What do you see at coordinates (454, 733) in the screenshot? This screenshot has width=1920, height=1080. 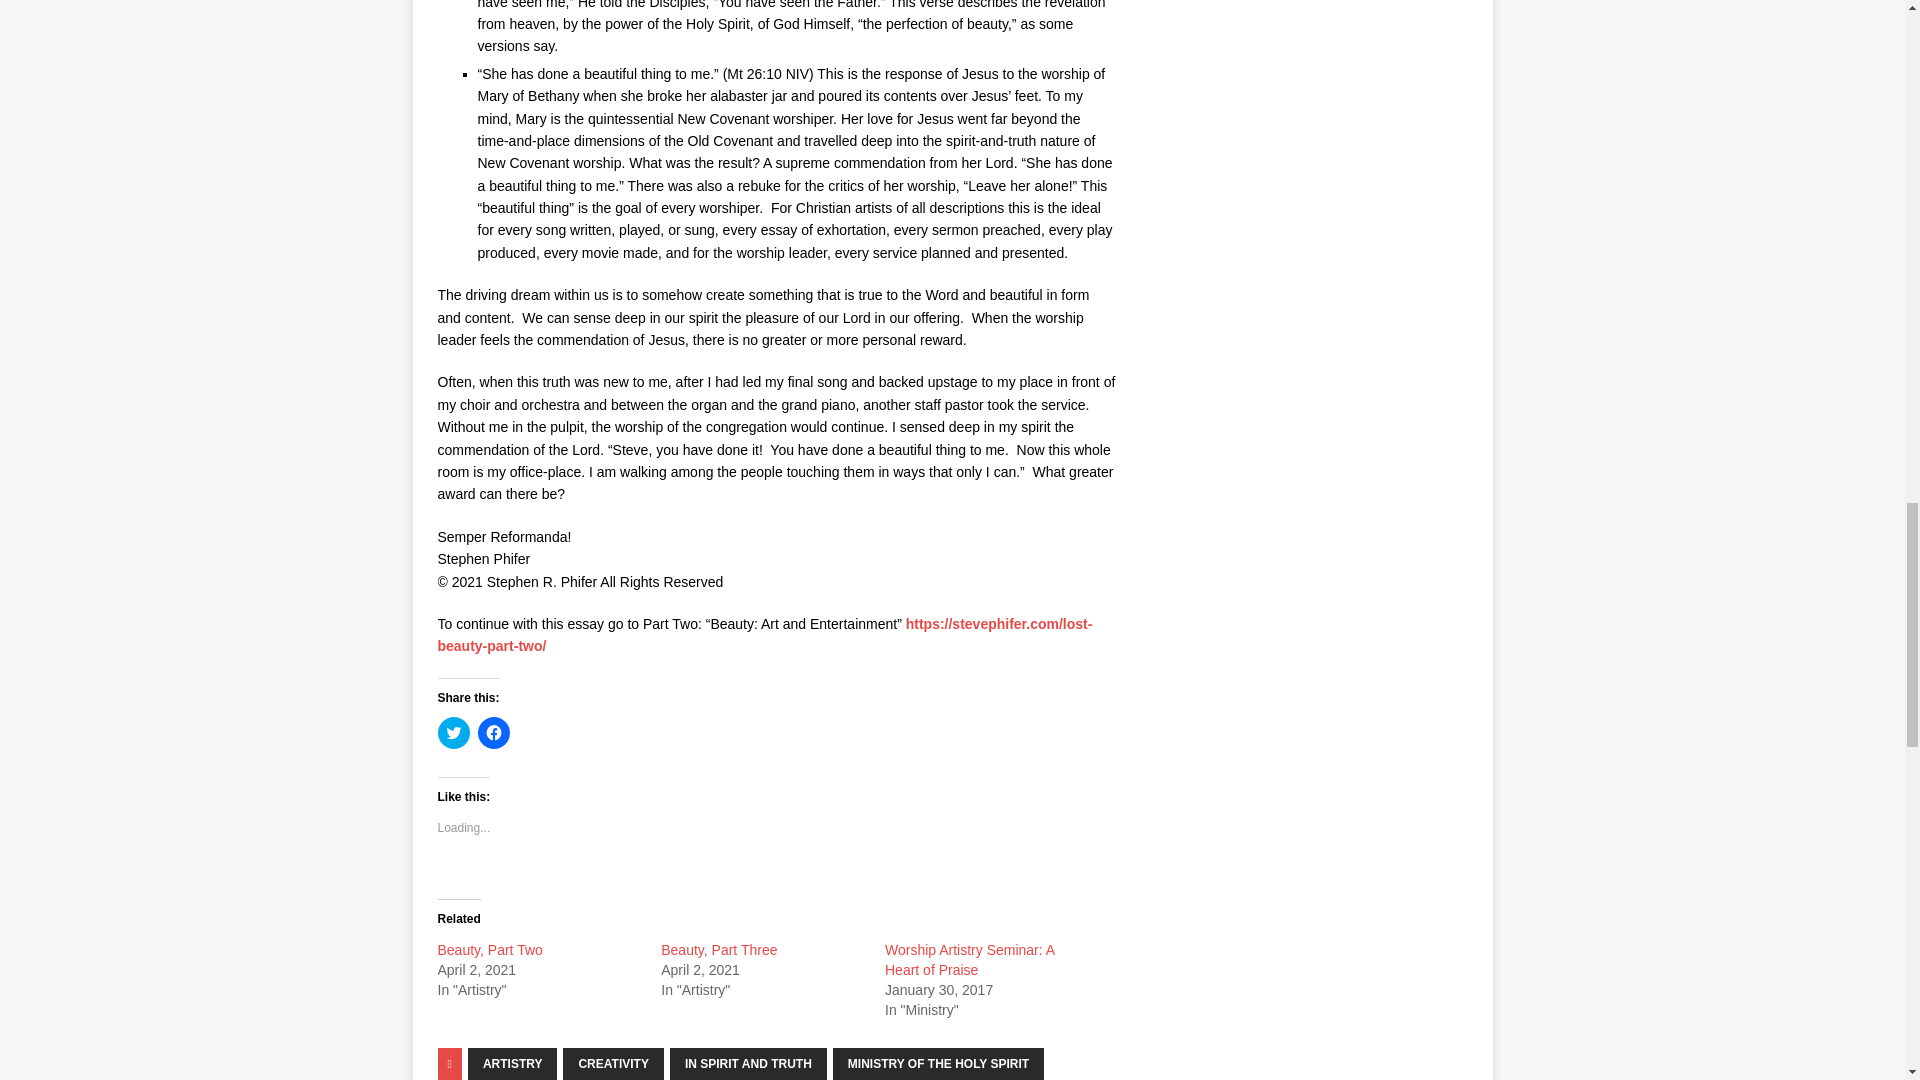 I see `Click to share on Twitter` at bounding box center [454, 733].